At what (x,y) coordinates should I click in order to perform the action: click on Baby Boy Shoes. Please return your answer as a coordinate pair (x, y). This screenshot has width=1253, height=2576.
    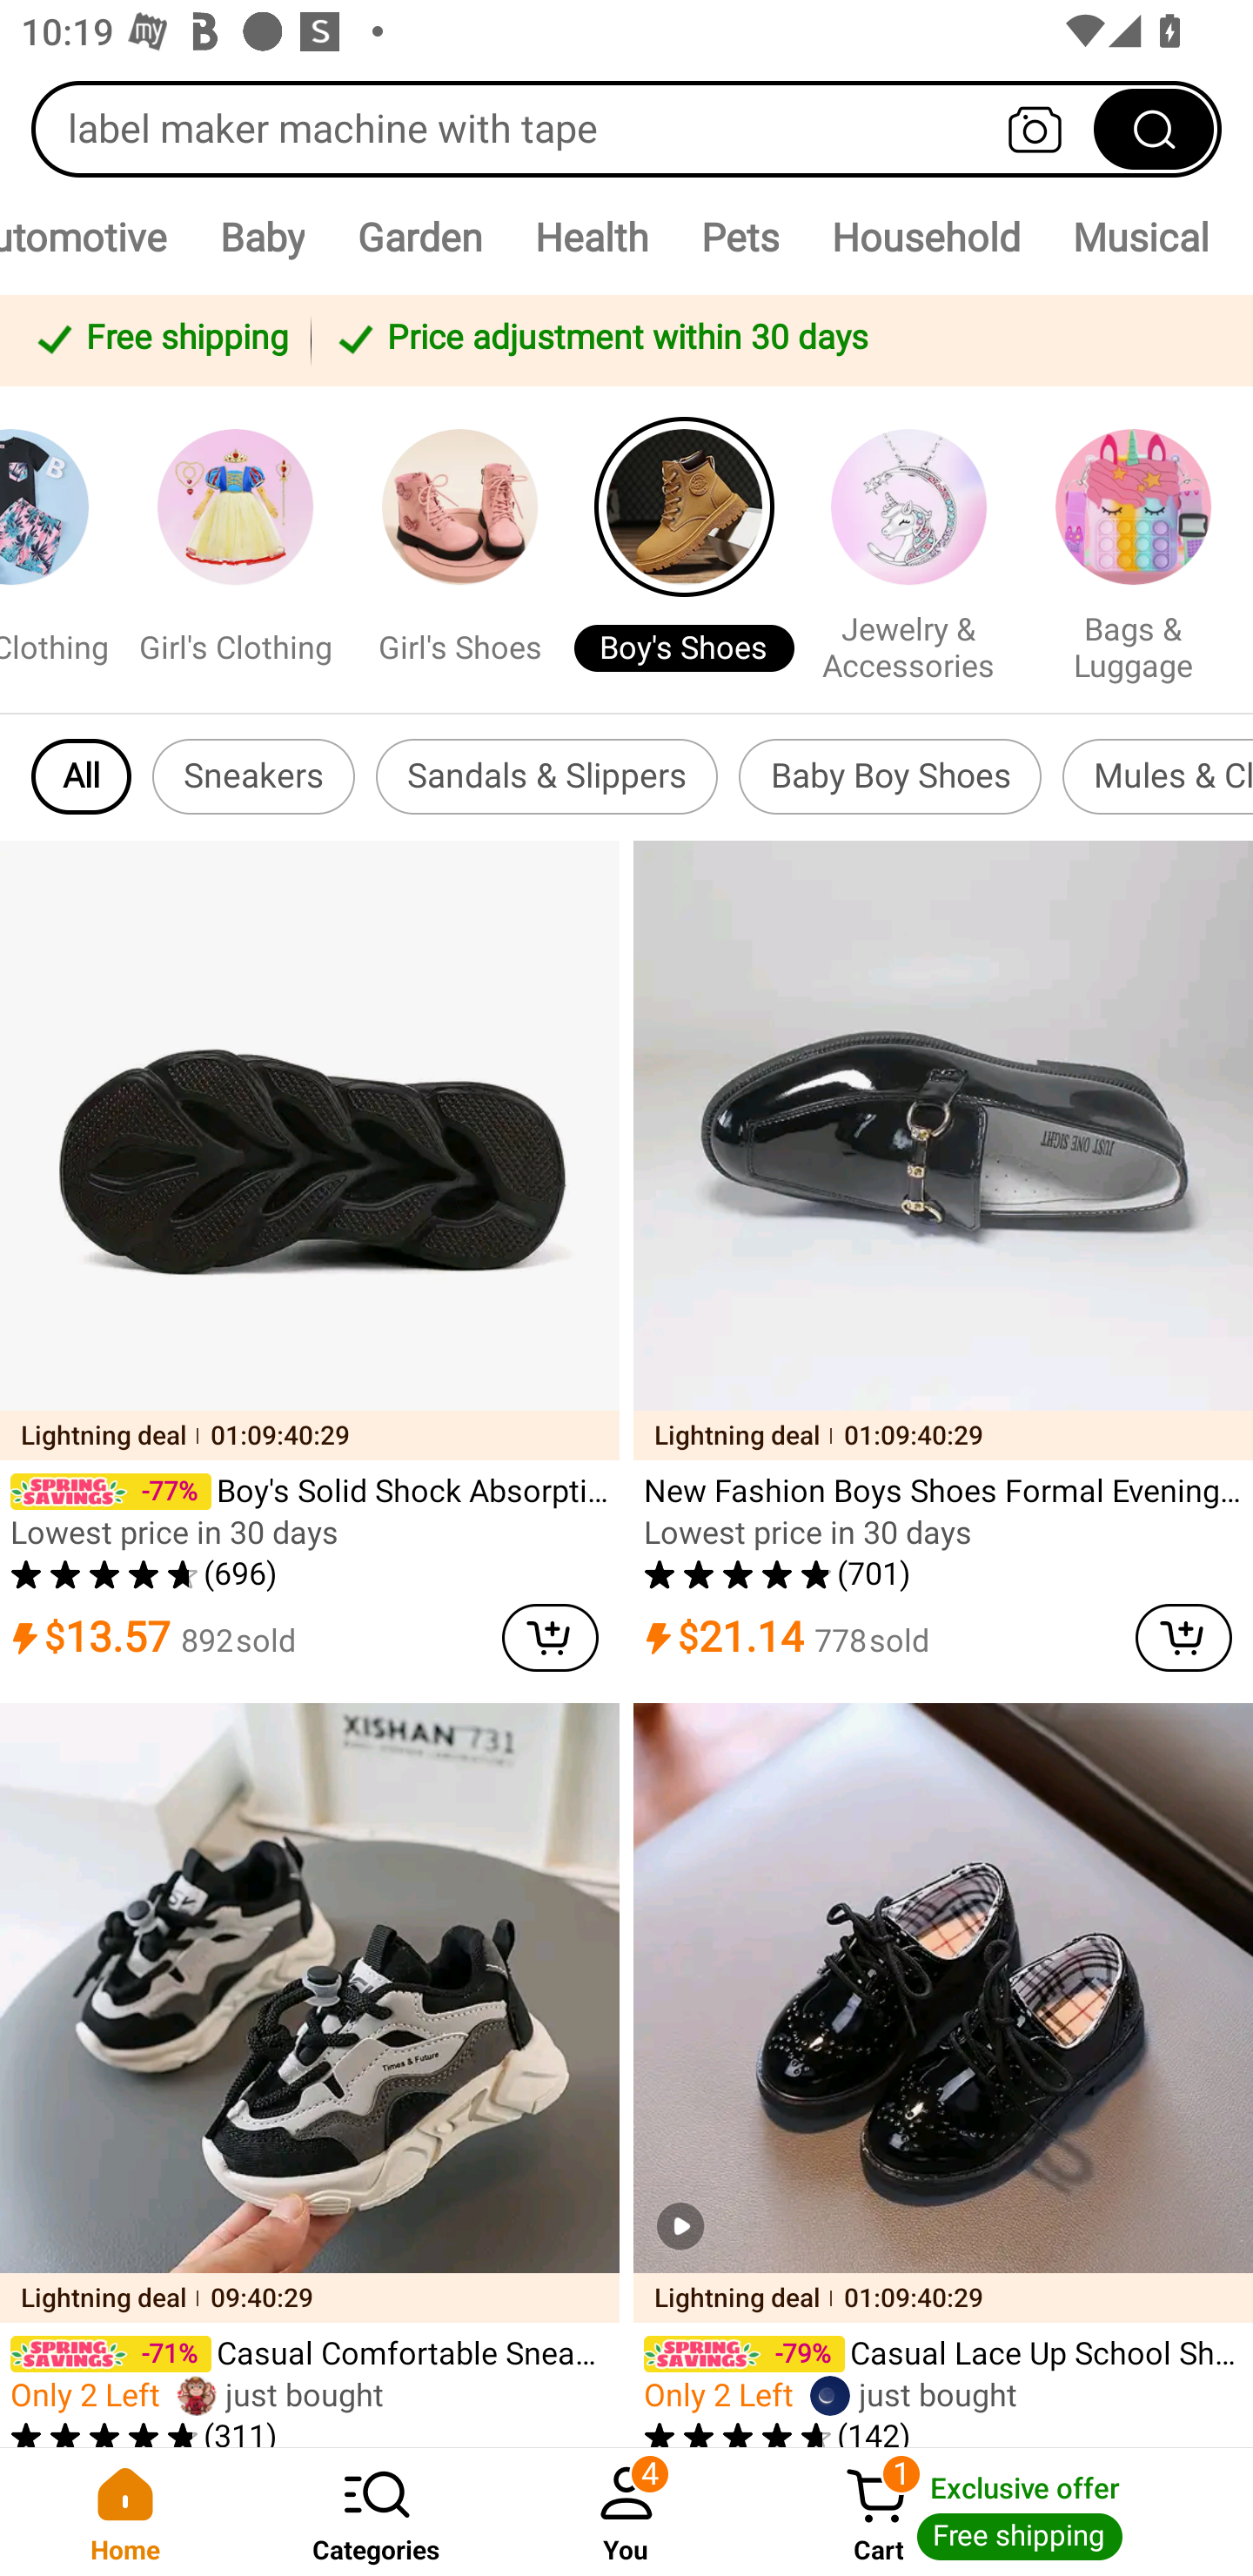
    Looking at the image, I should click on (889, 776).